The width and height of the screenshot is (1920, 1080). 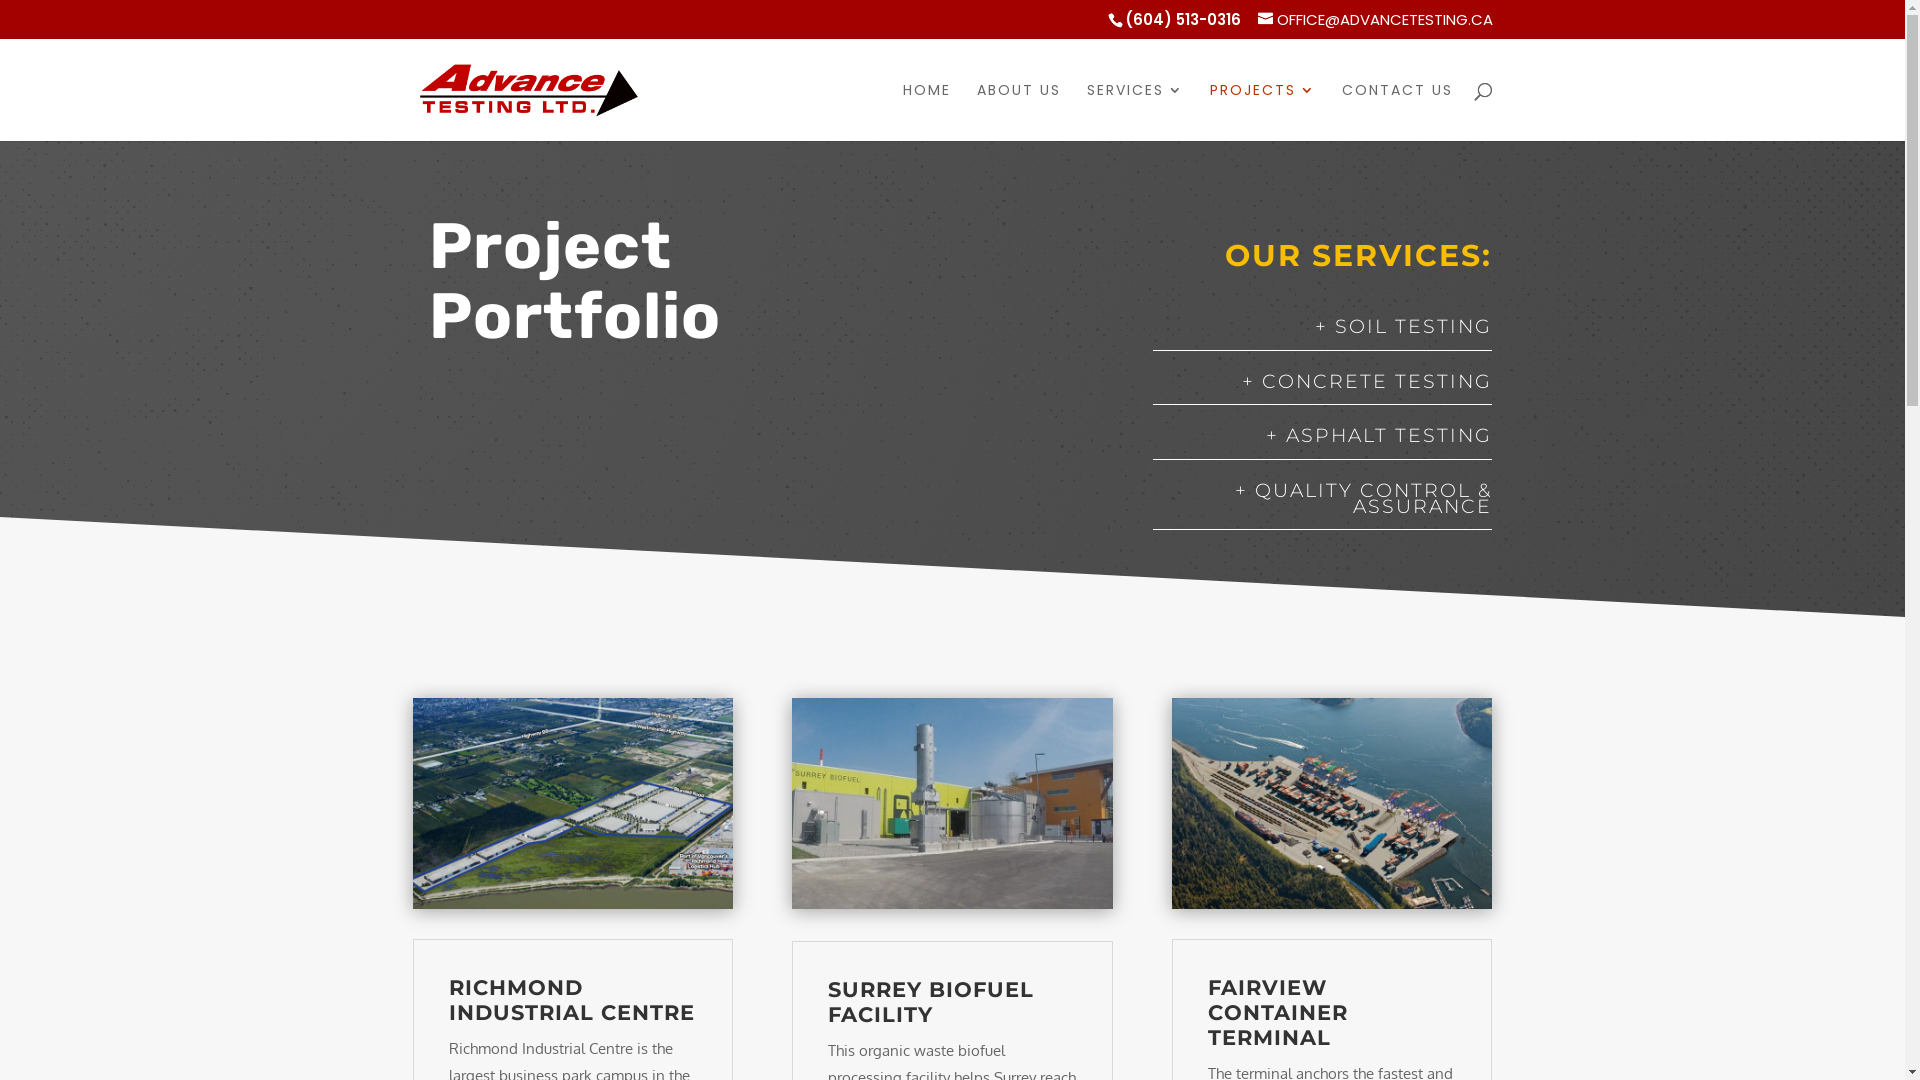 I want to click on + ASPHALT TESTING, so click(x=1379, y=435).